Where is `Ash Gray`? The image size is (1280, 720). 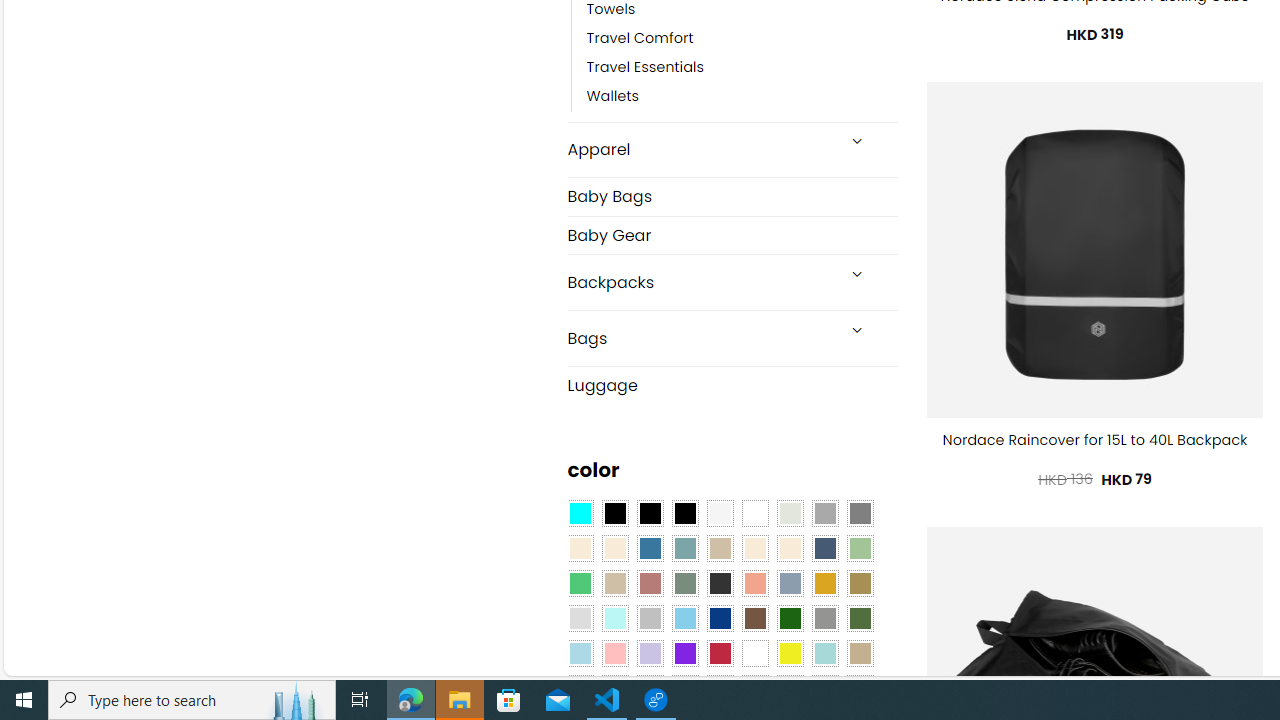 Ash Gray is located at coordinates (789, 514).